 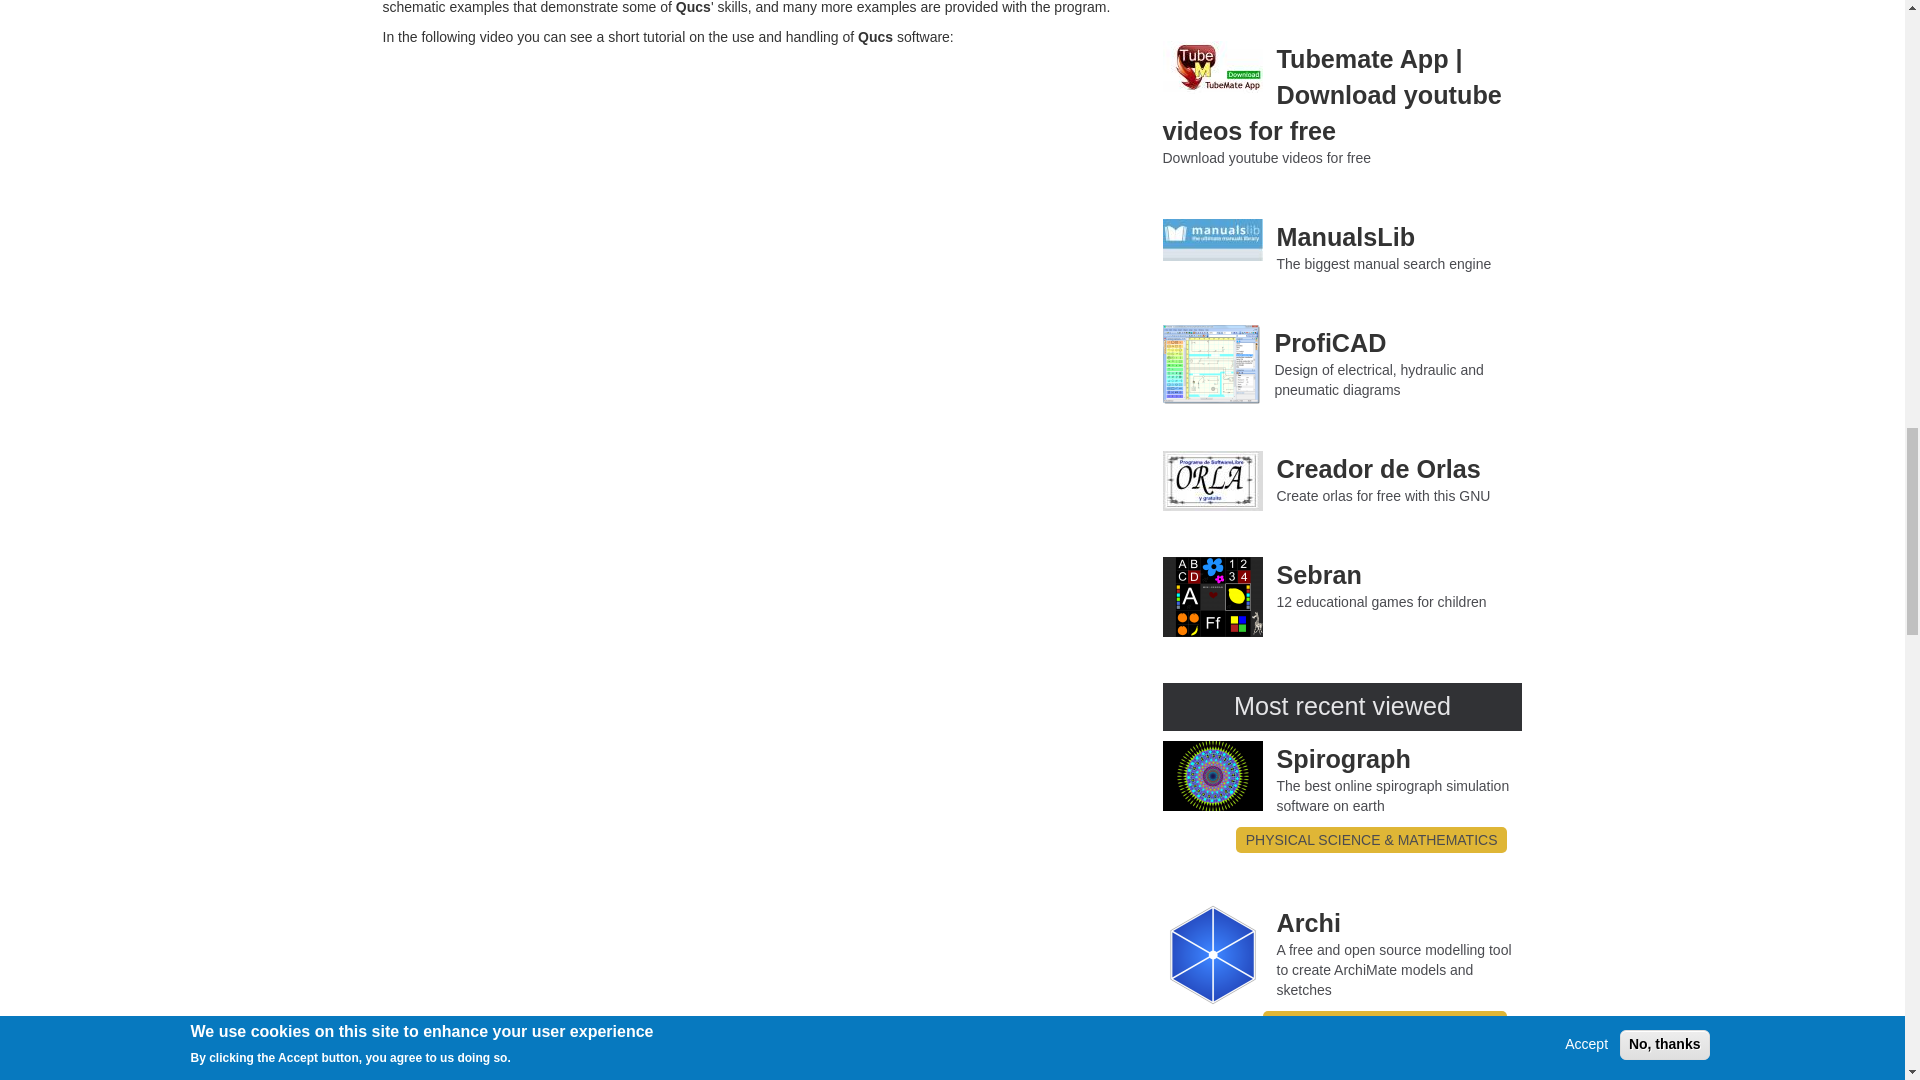 I want to click on ManualsLib Banana-soft.com, so click(x=1211, y=240).